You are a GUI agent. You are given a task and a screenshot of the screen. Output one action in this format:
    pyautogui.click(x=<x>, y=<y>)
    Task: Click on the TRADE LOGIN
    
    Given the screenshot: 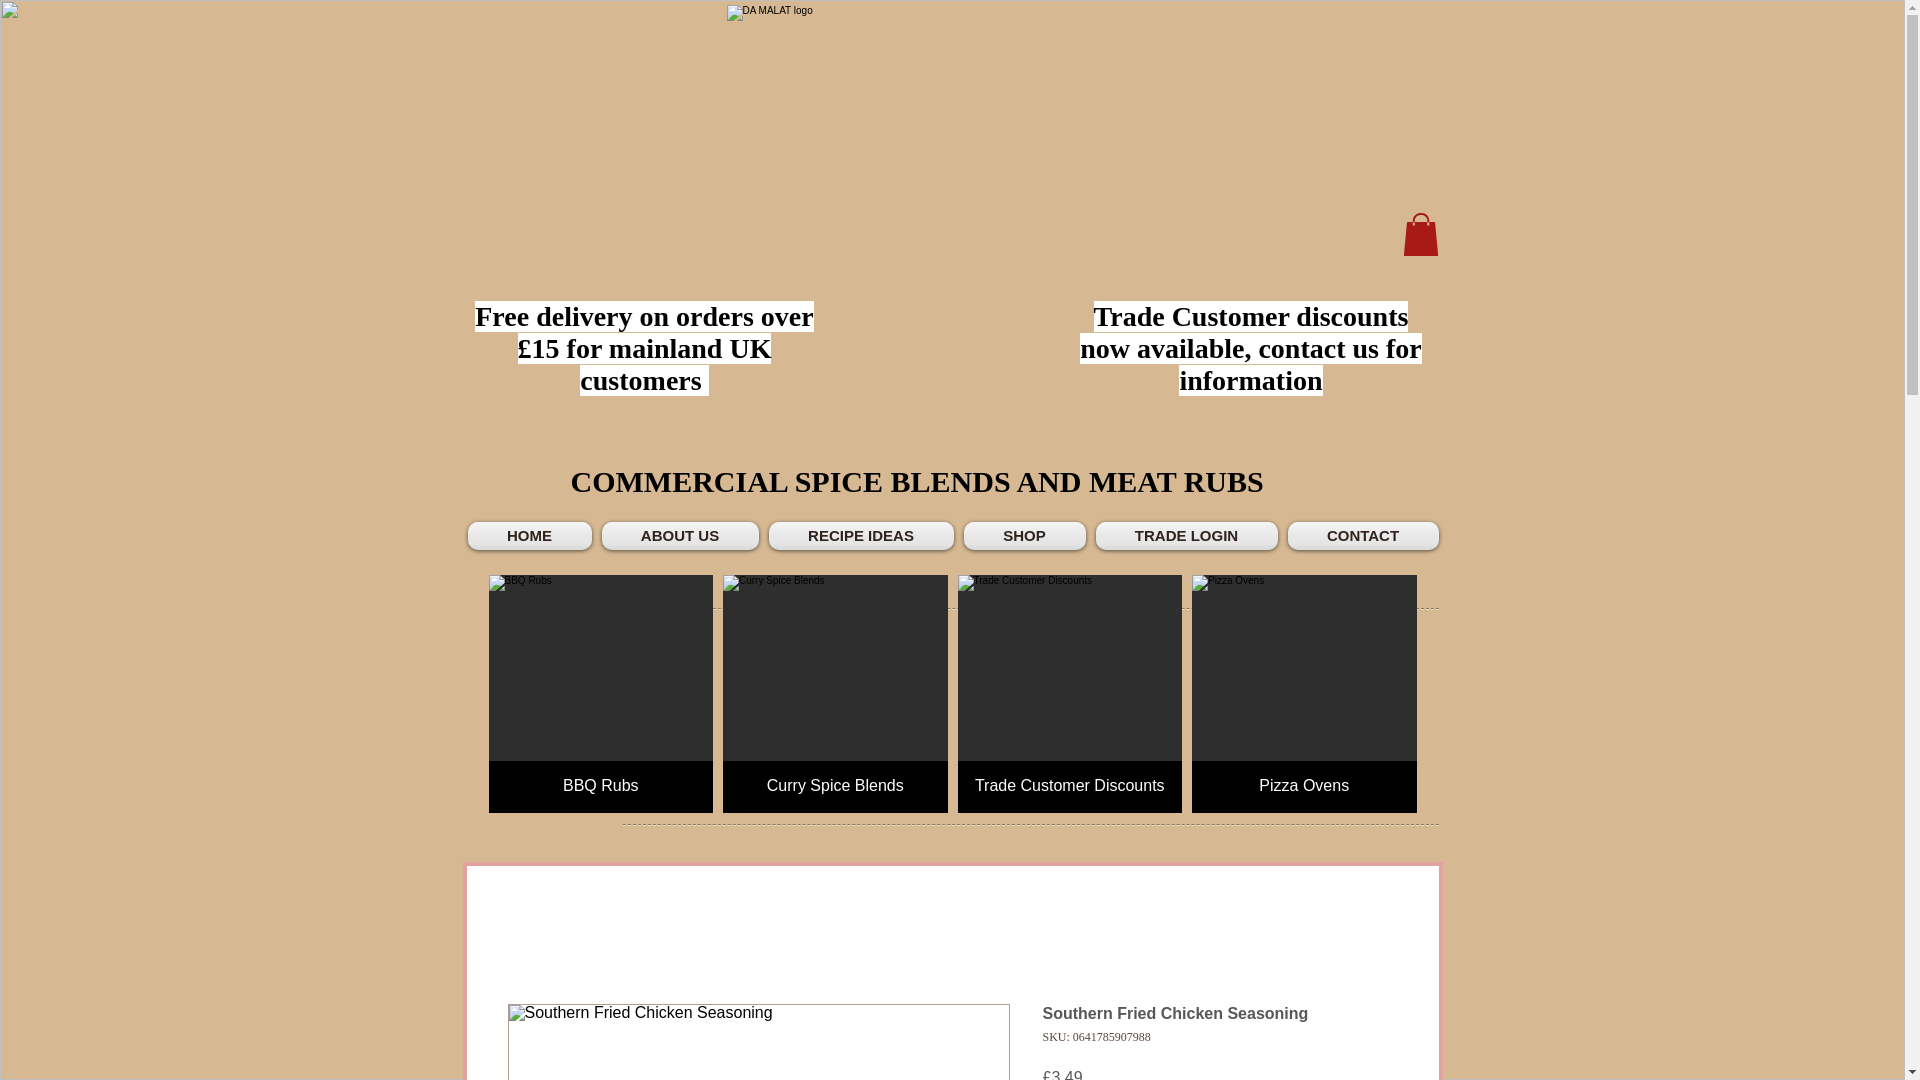 What is the action you would take?
    pyautogui.click(x=1186, y=535)
    